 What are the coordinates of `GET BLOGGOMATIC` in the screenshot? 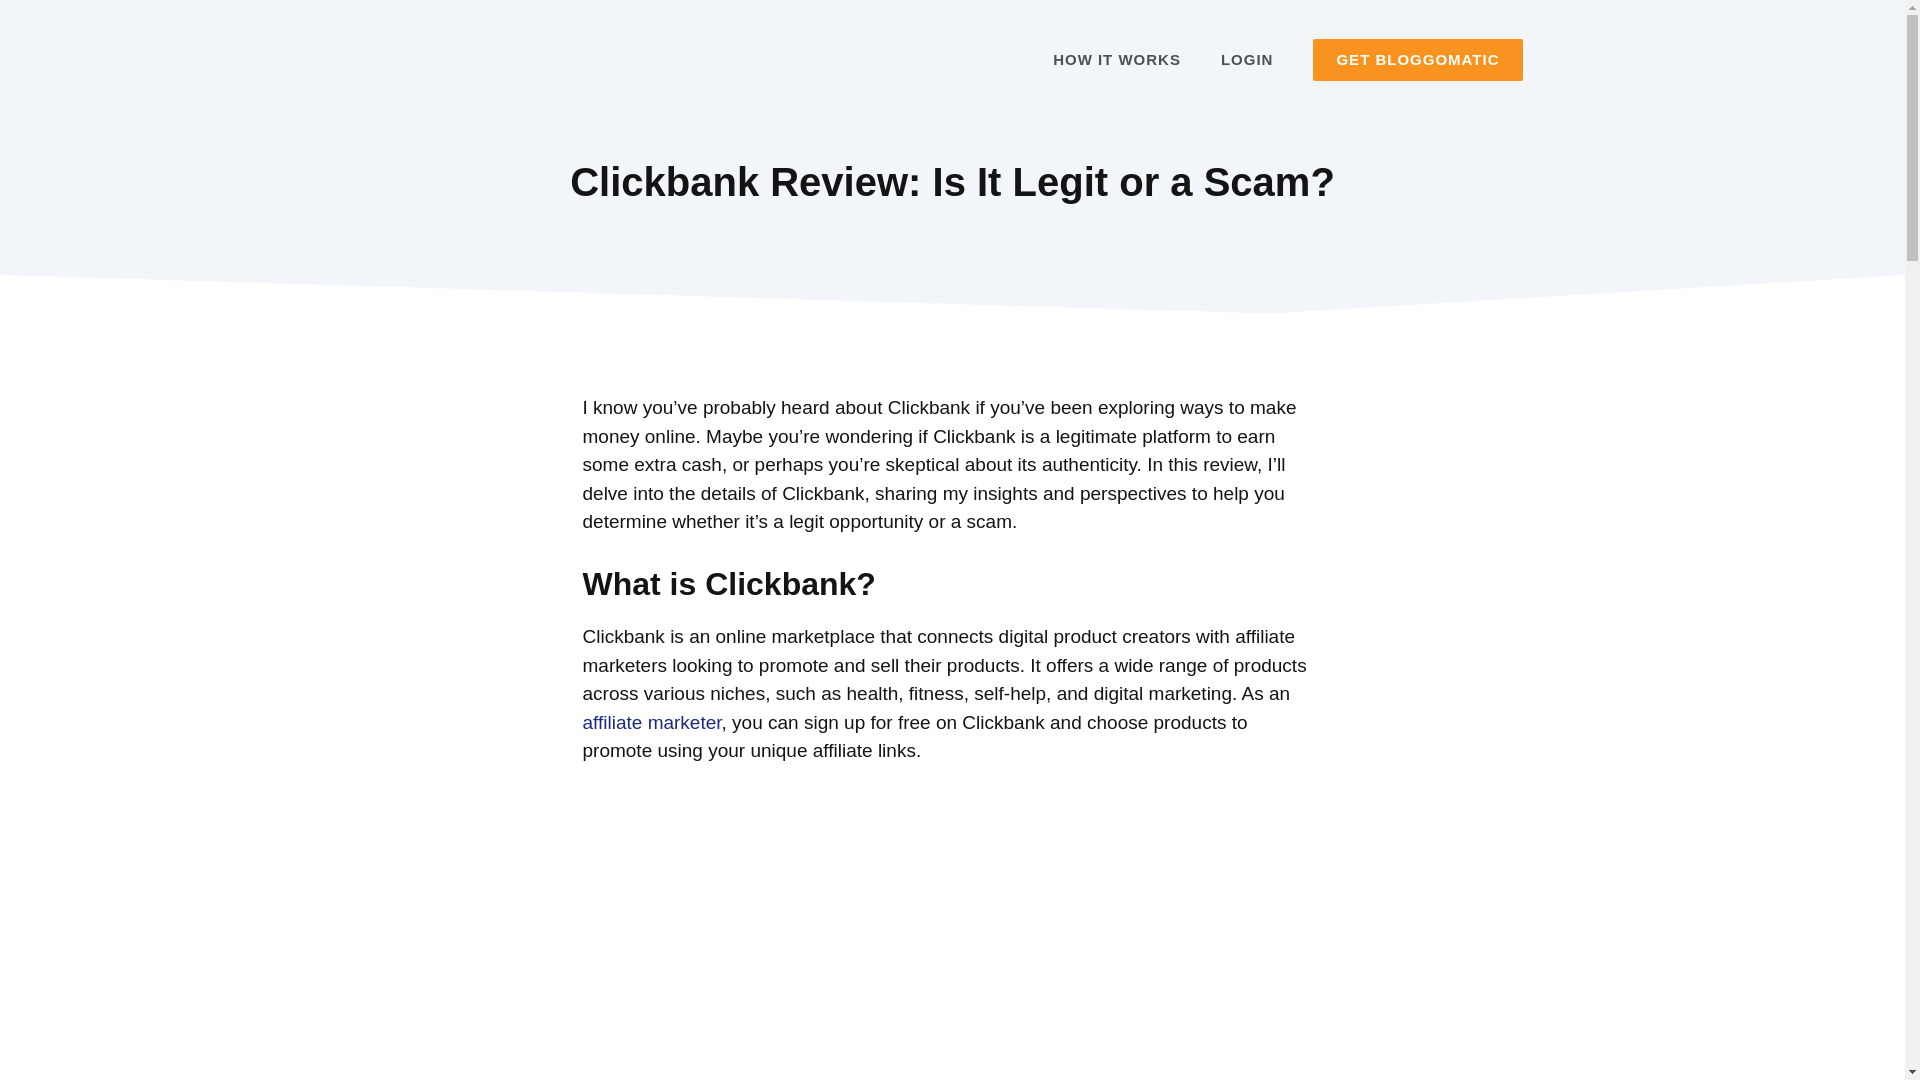 It's located at (1418, 60).